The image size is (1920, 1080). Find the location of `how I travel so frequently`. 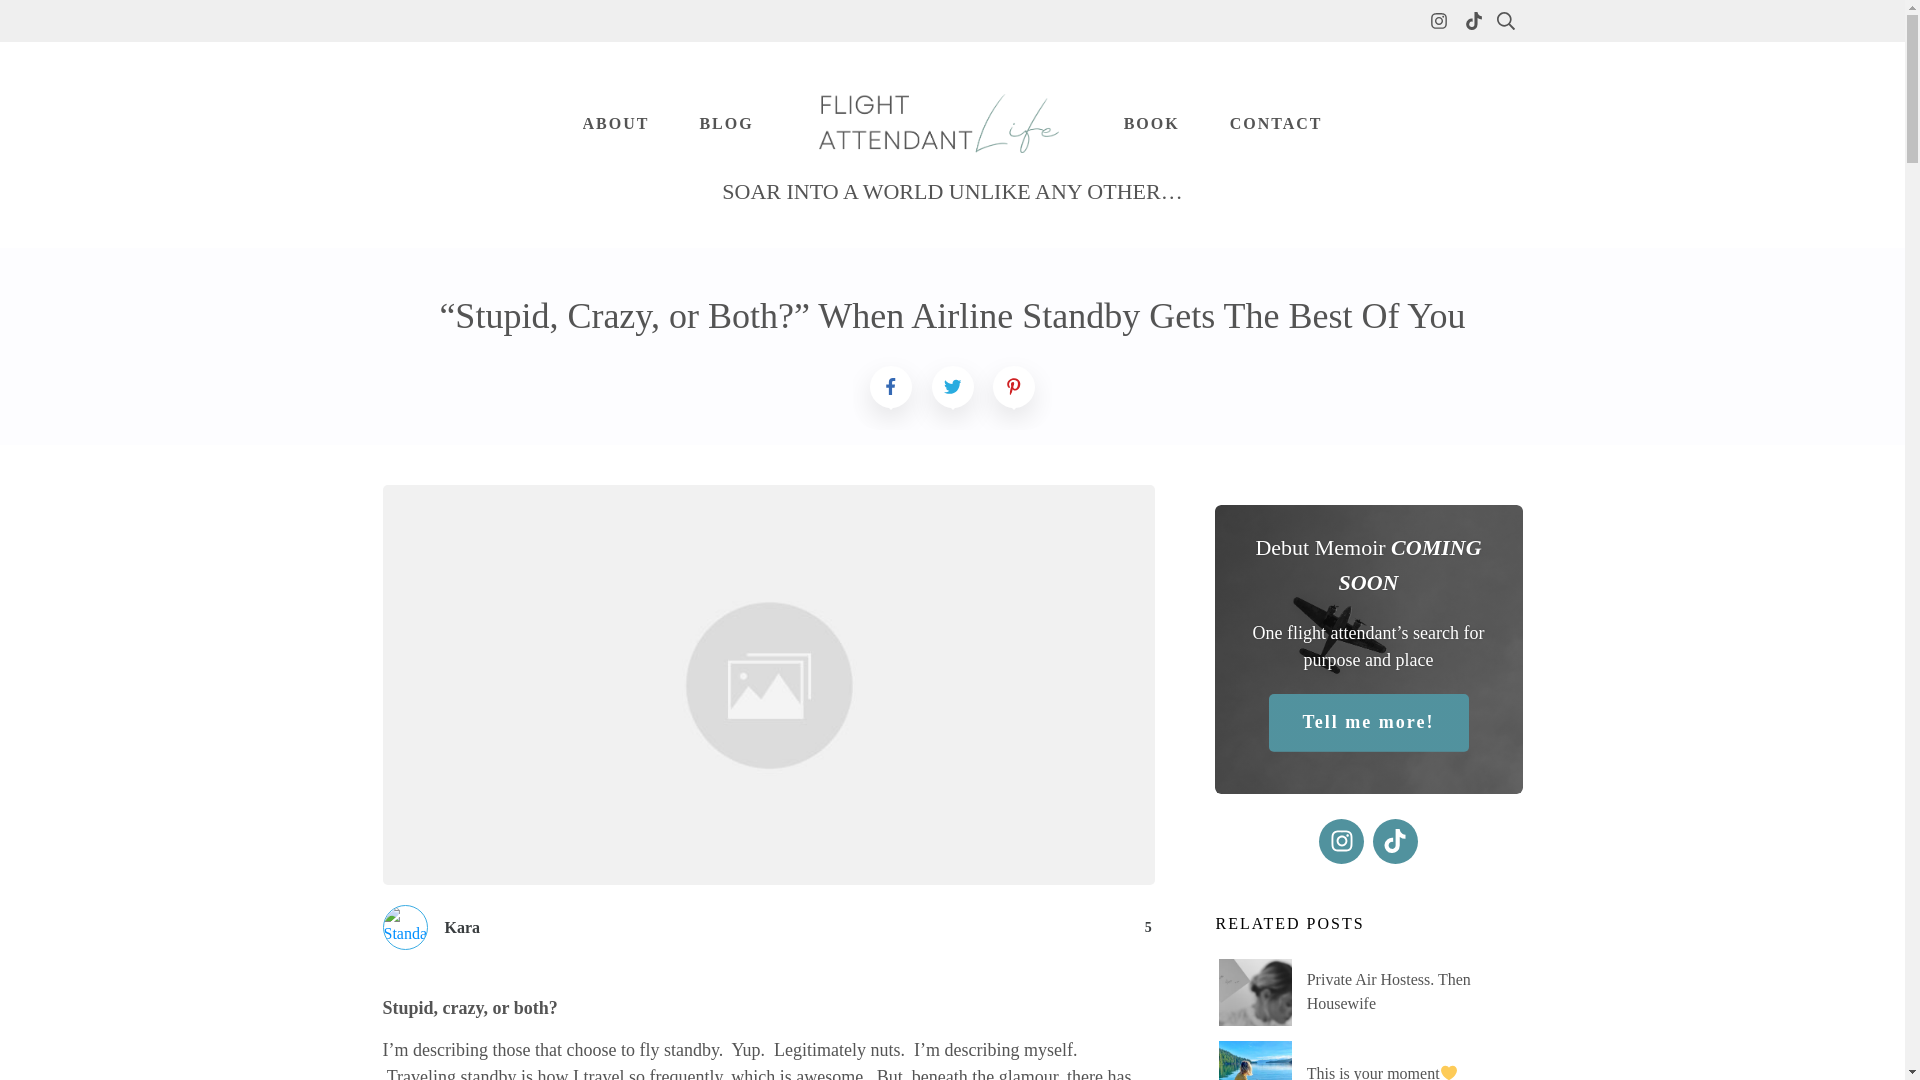

how I travel so frequently is located at coordinates (630, 1074).